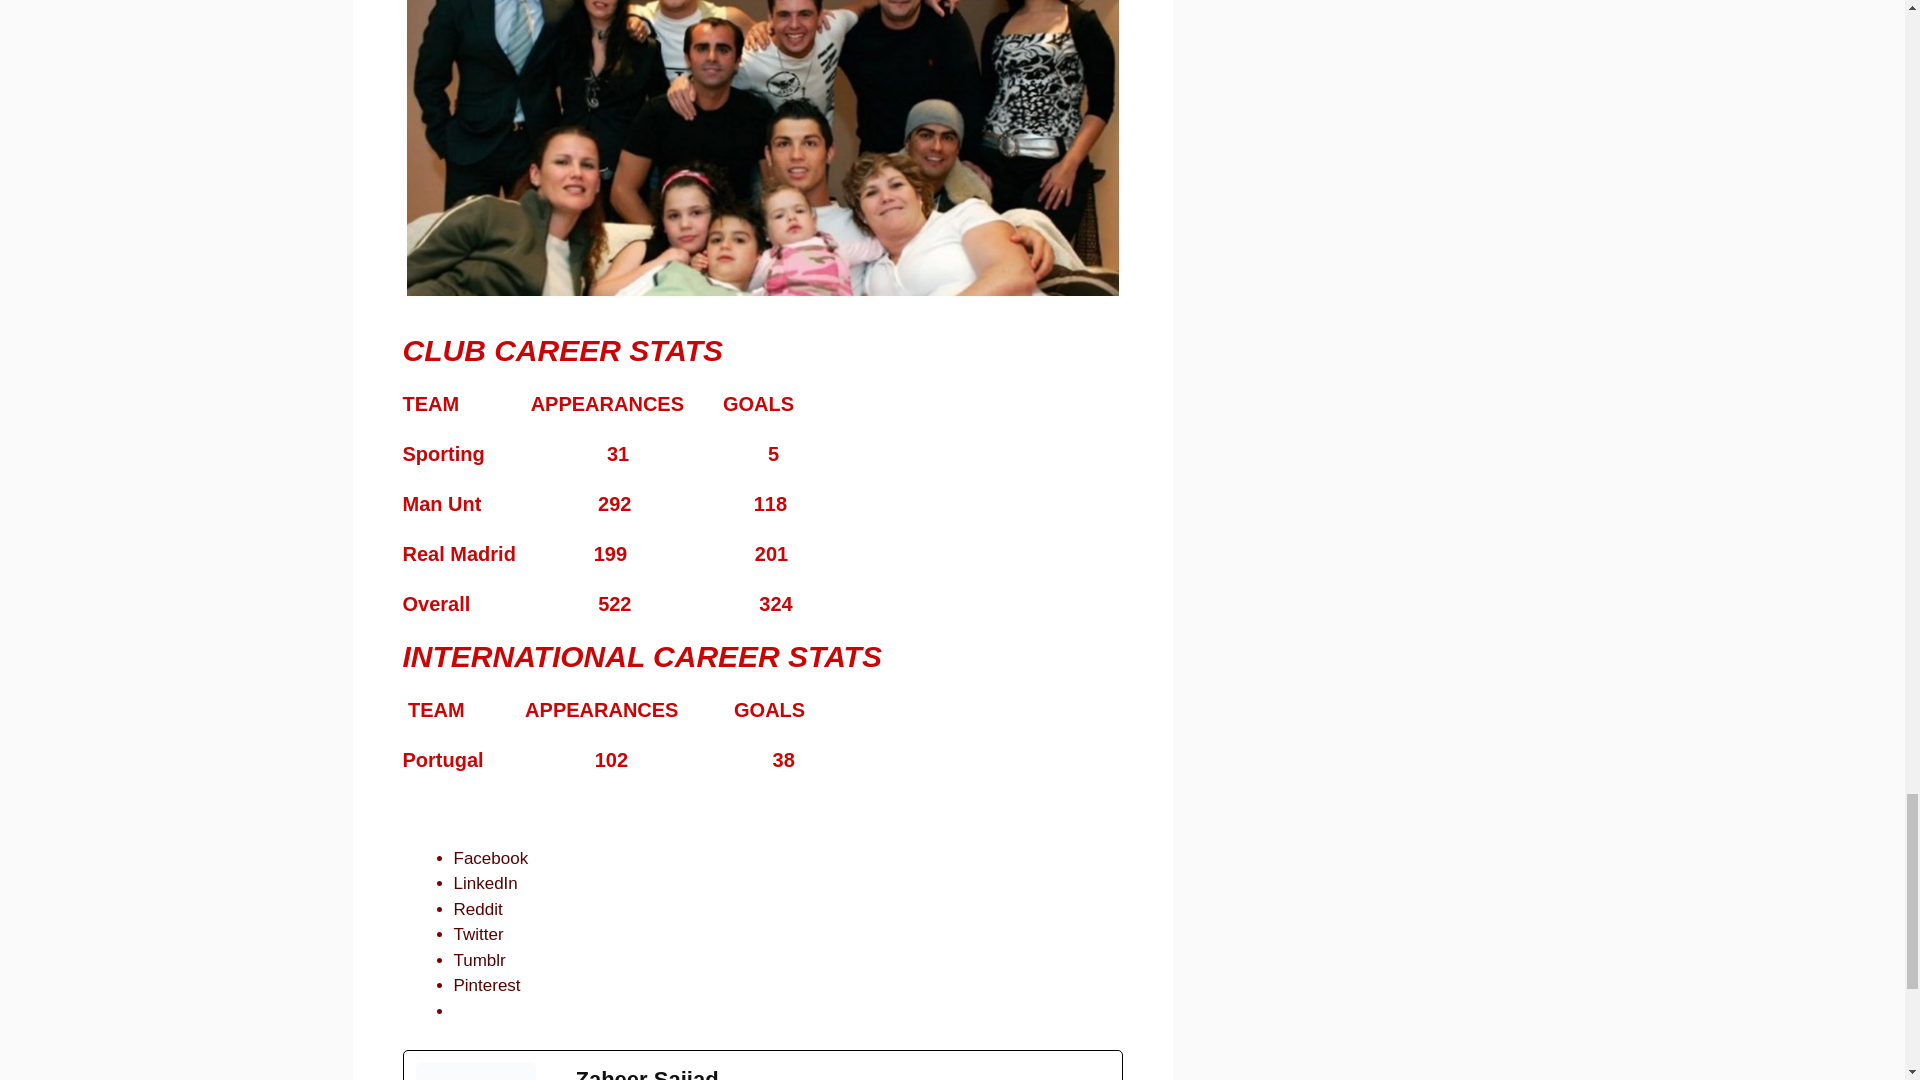 The height and width of the screenshot is (1080, 1920). I want to click on LinkedIn, so click(486, 883).